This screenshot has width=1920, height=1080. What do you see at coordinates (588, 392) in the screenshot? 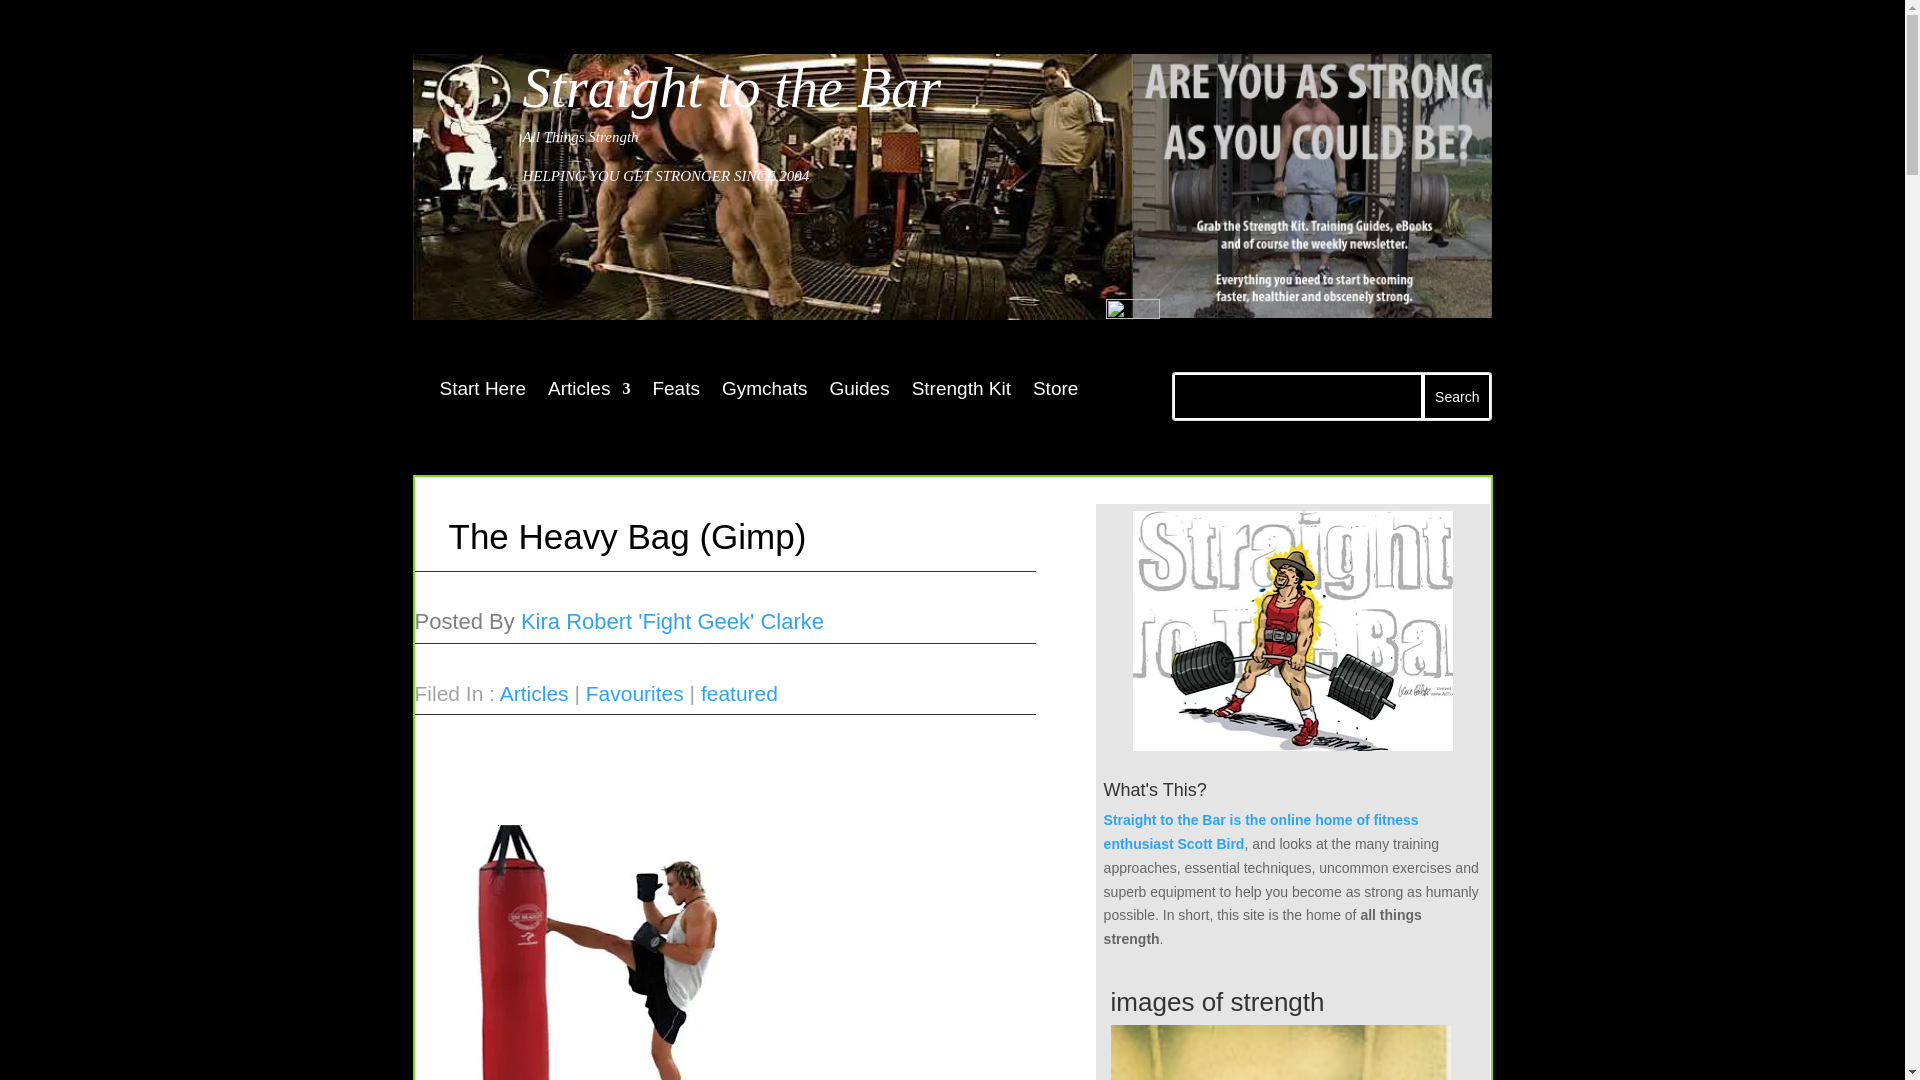
I see `Articles` at bounding box center [588, 392].